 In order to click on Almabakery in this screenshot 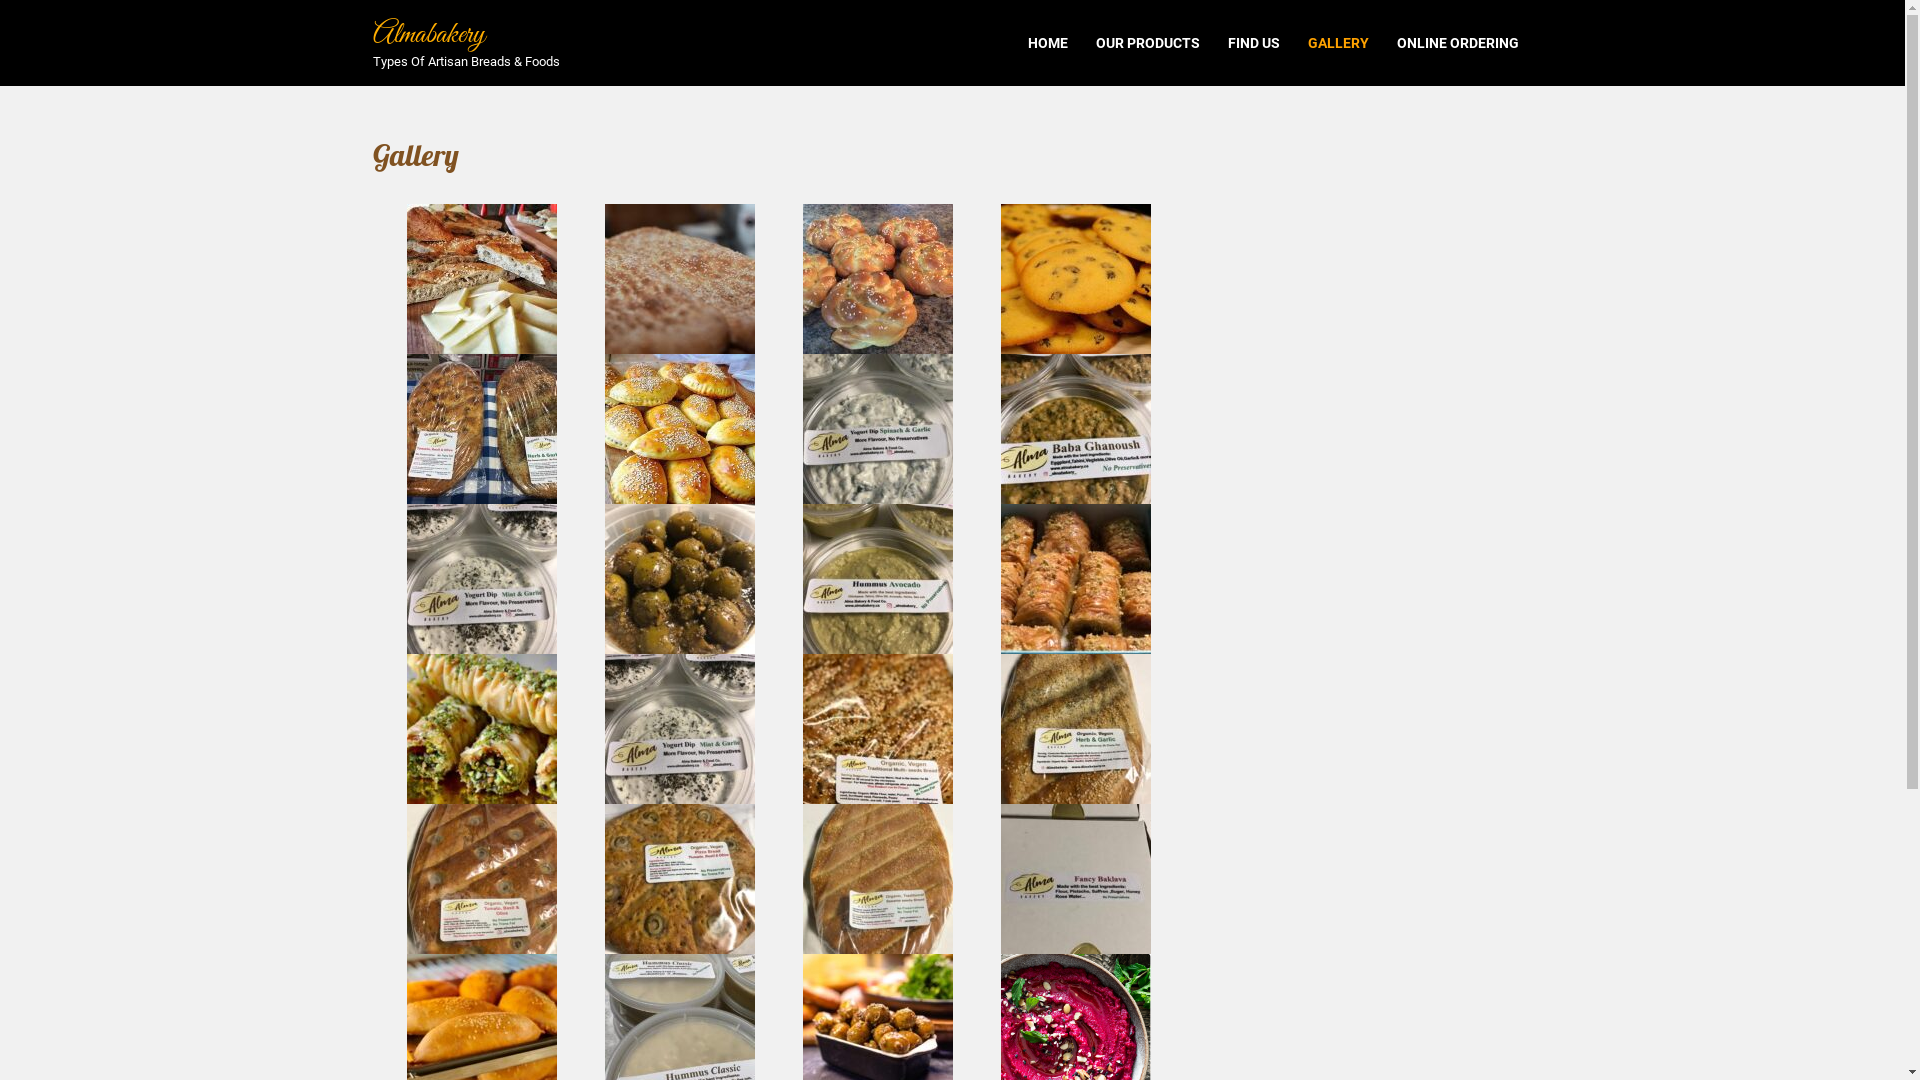, I will do `click(428, 35)`.